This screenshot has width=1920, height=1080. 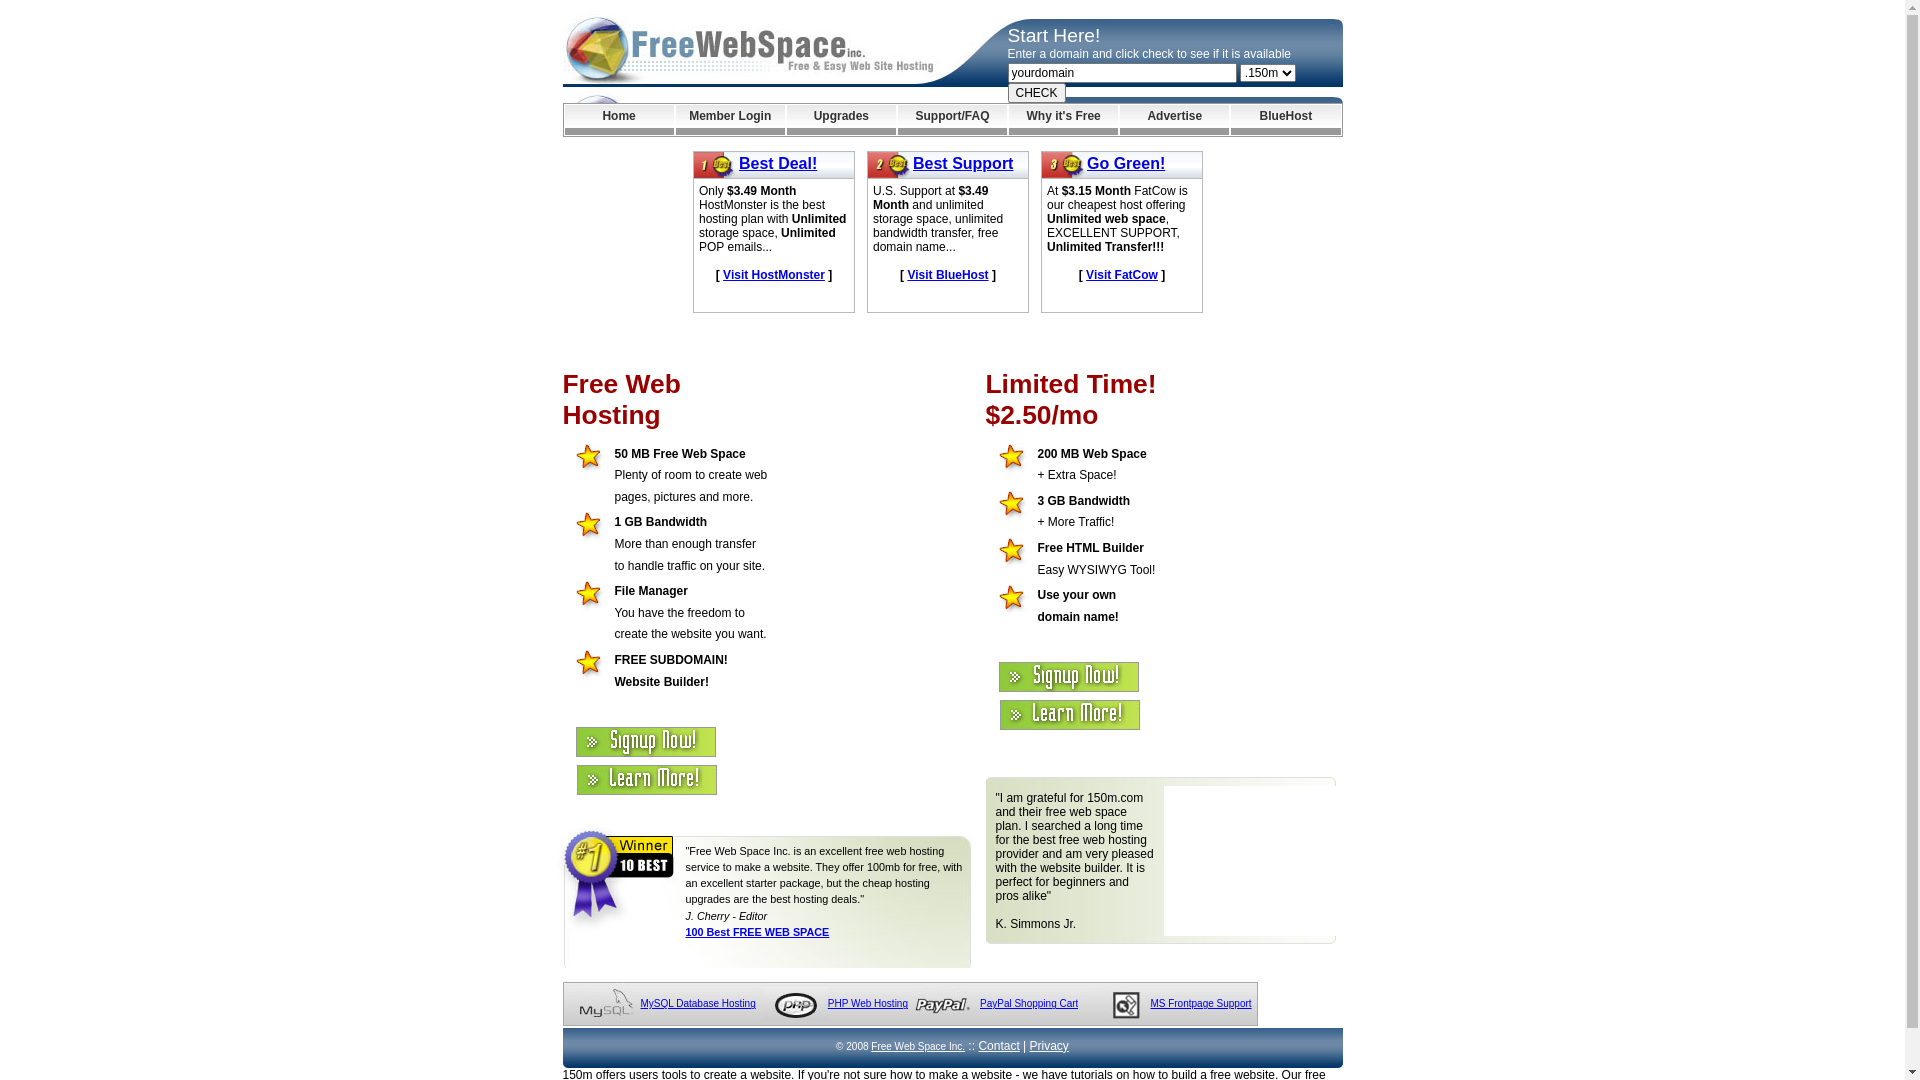 I want to click on Member Login, so click(x=730, y=120).